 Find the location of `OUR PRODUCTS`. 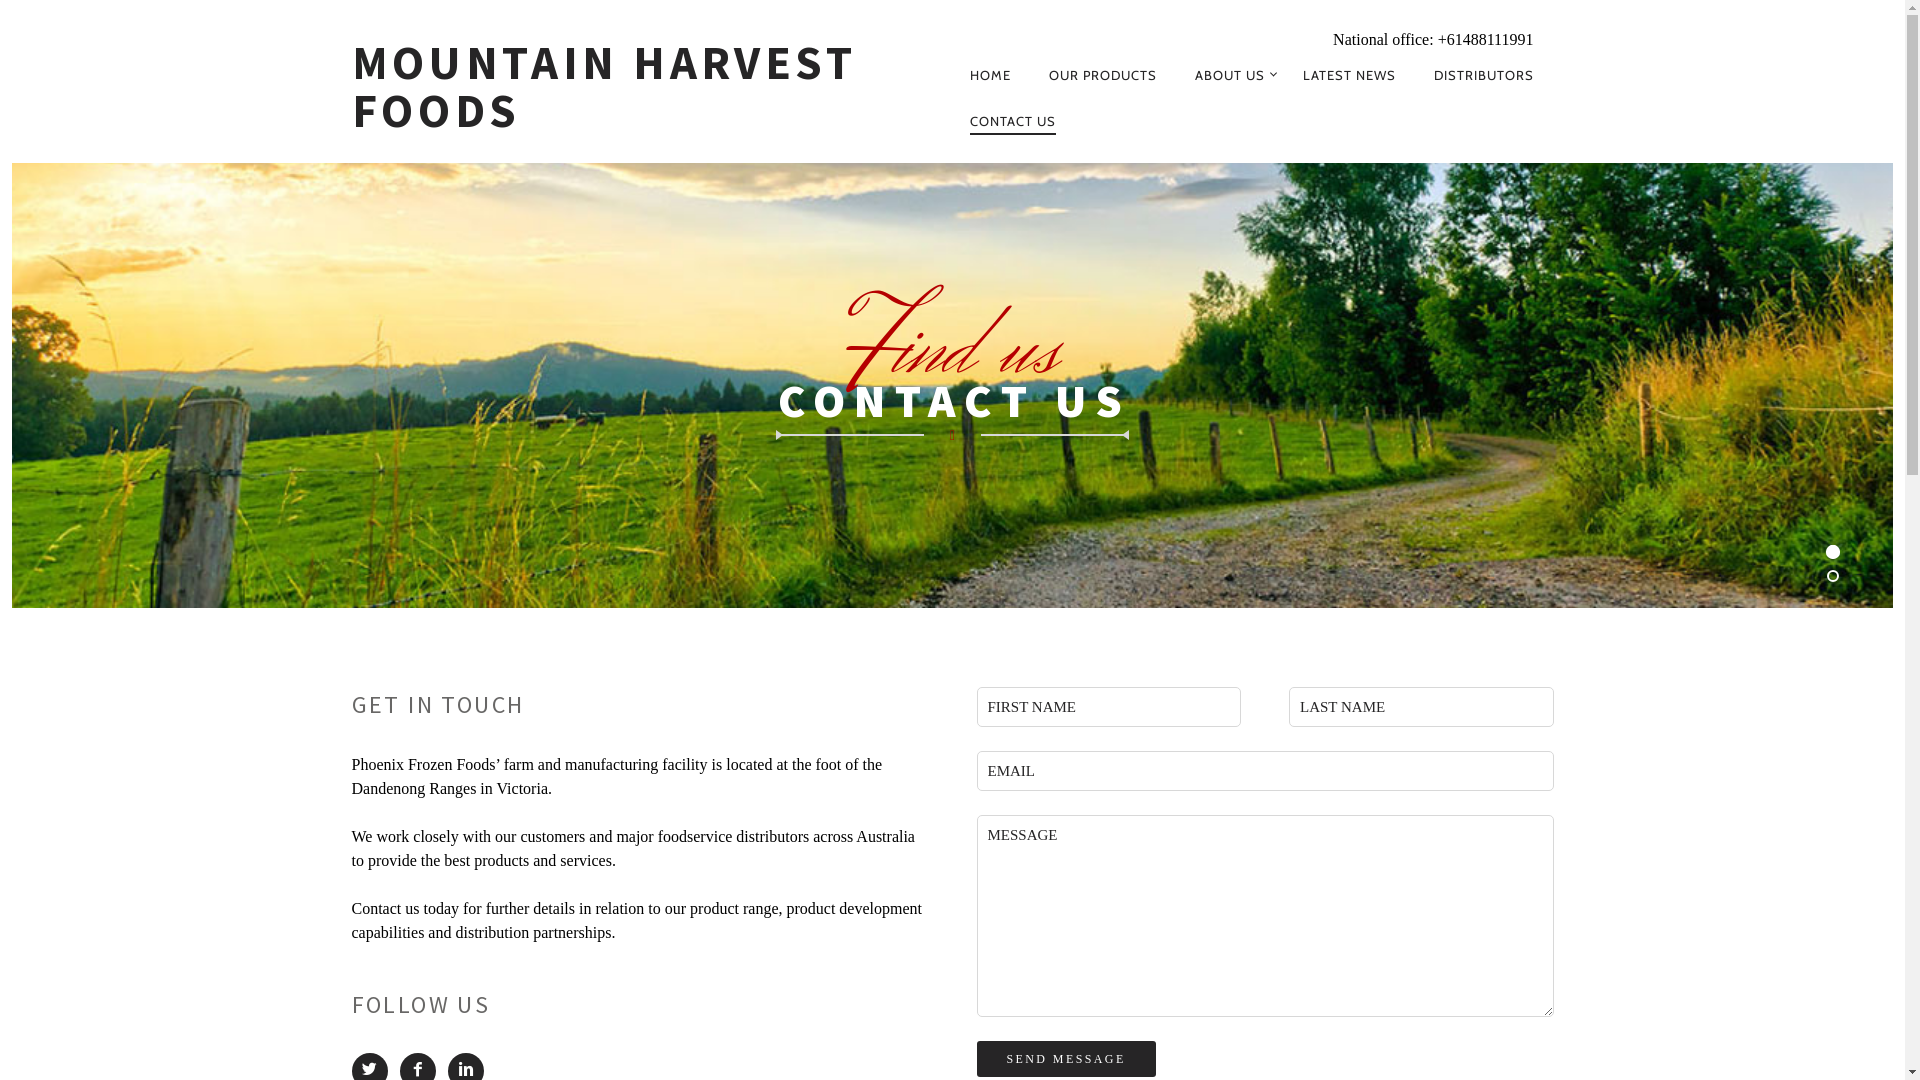

OUR PRODUCTS is located at coordinates (1103, 75).